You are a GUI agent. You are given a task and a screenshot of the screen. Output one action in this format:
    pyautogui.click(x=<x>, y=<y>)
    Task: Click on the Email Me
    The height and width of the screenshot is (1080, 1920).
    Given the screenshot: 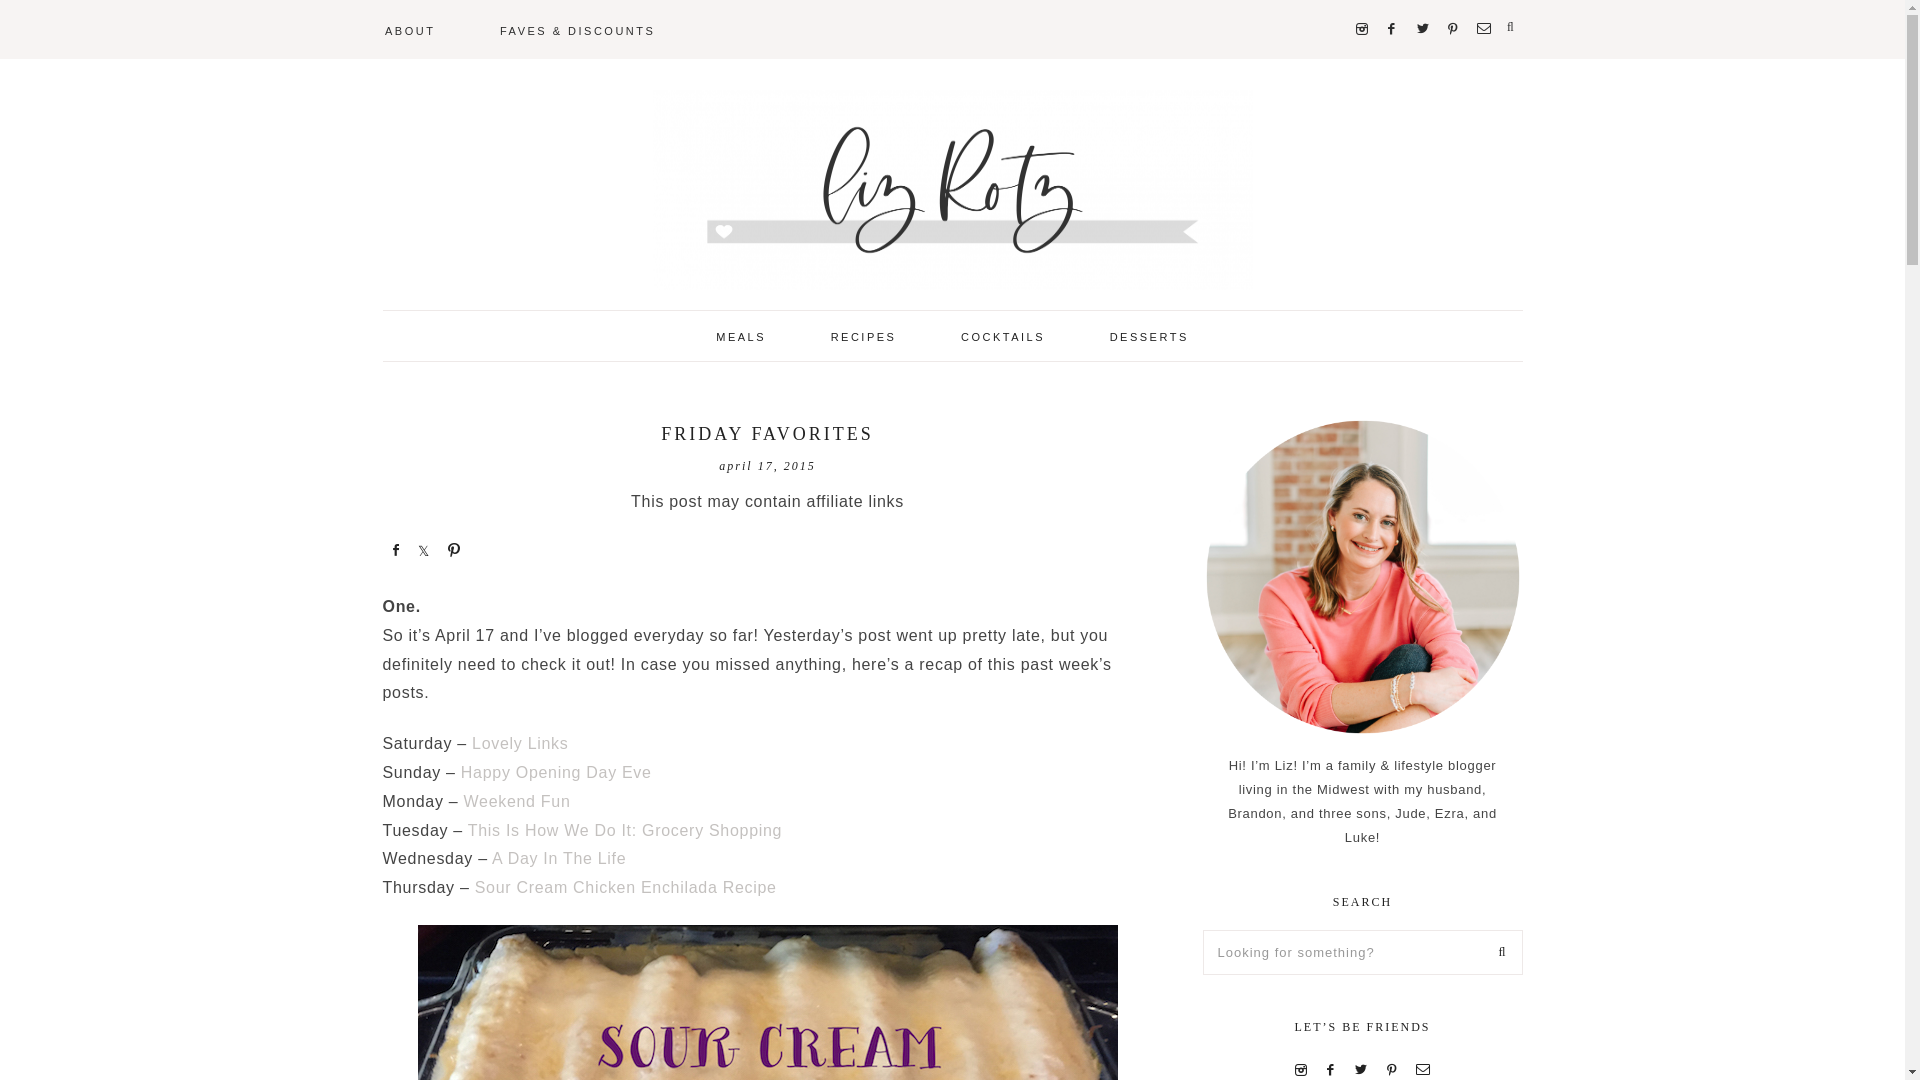 What is the action you would take?
    pyautogui.click(x=1484, y=2)
    